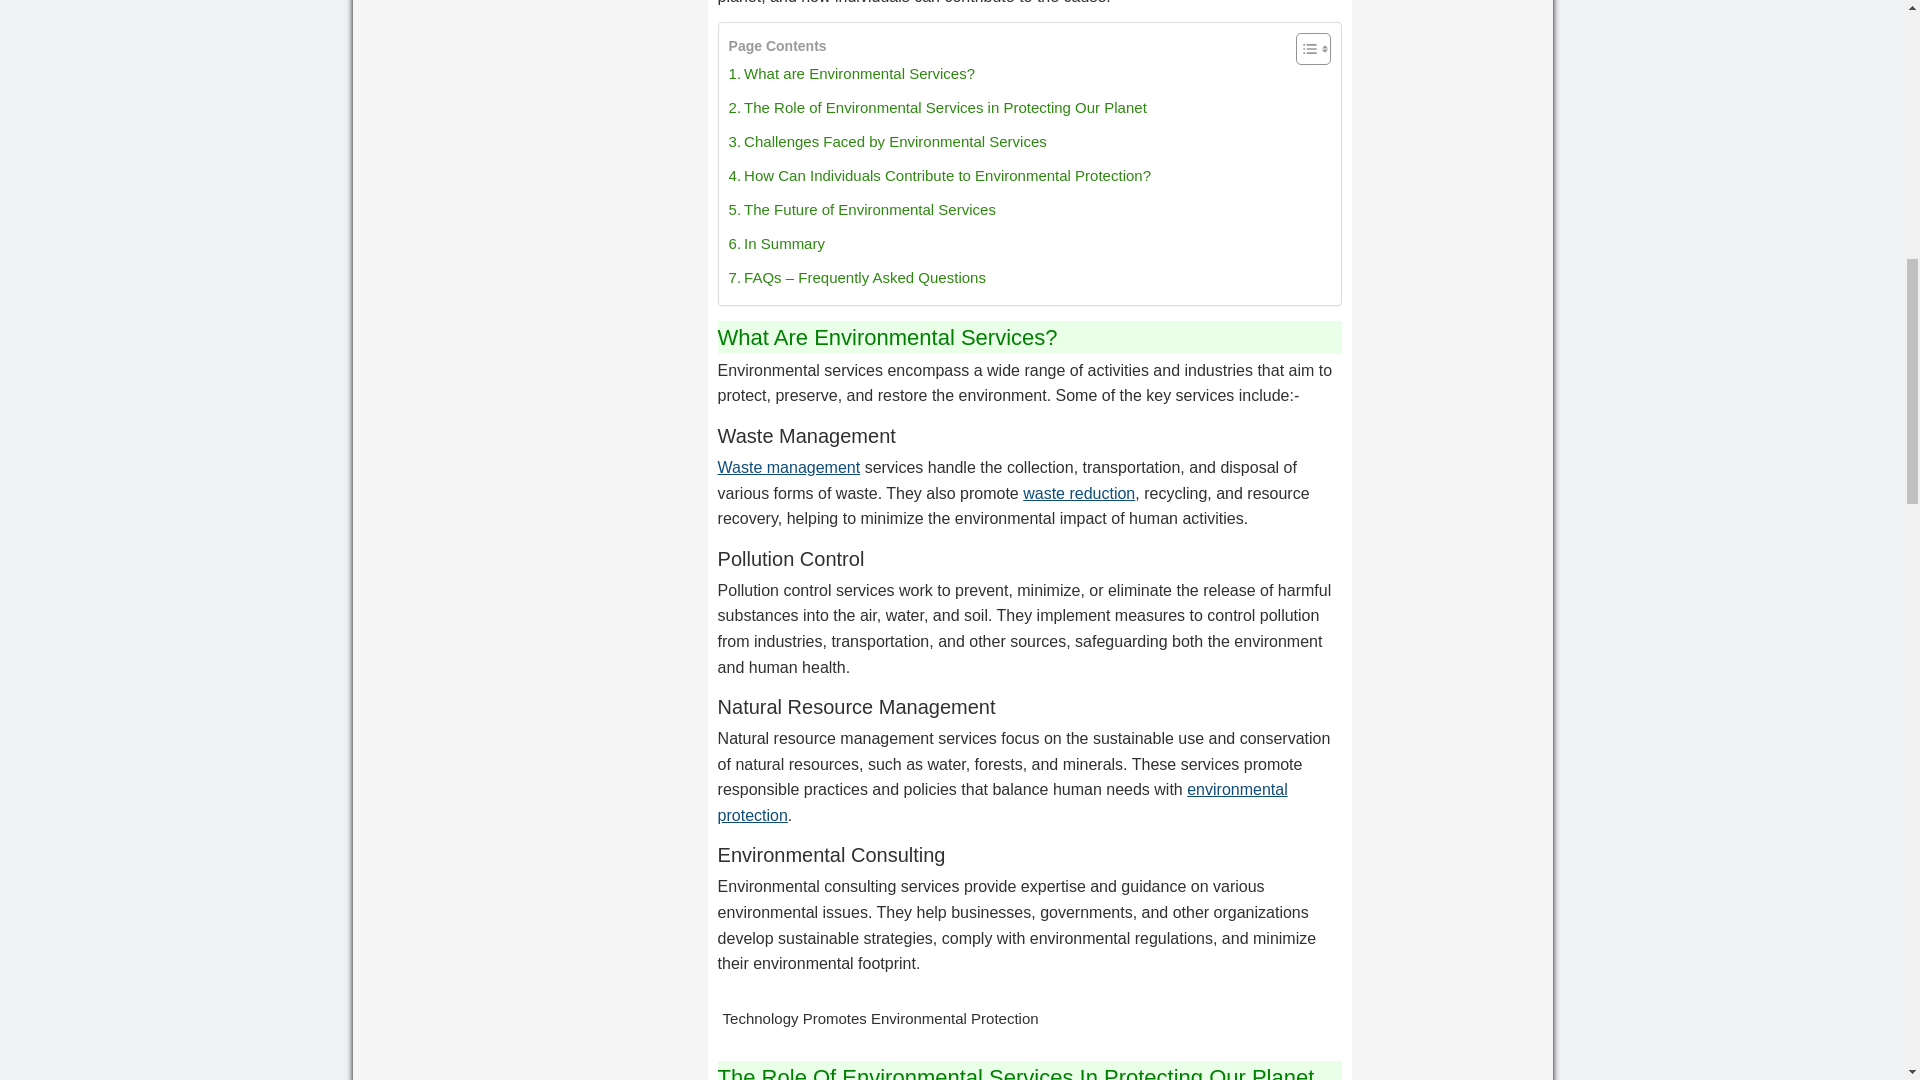 The image size is (1920, 1080). I want to click on The Role of Environmental Services in Protecting Our Planet, so click(938, 108).